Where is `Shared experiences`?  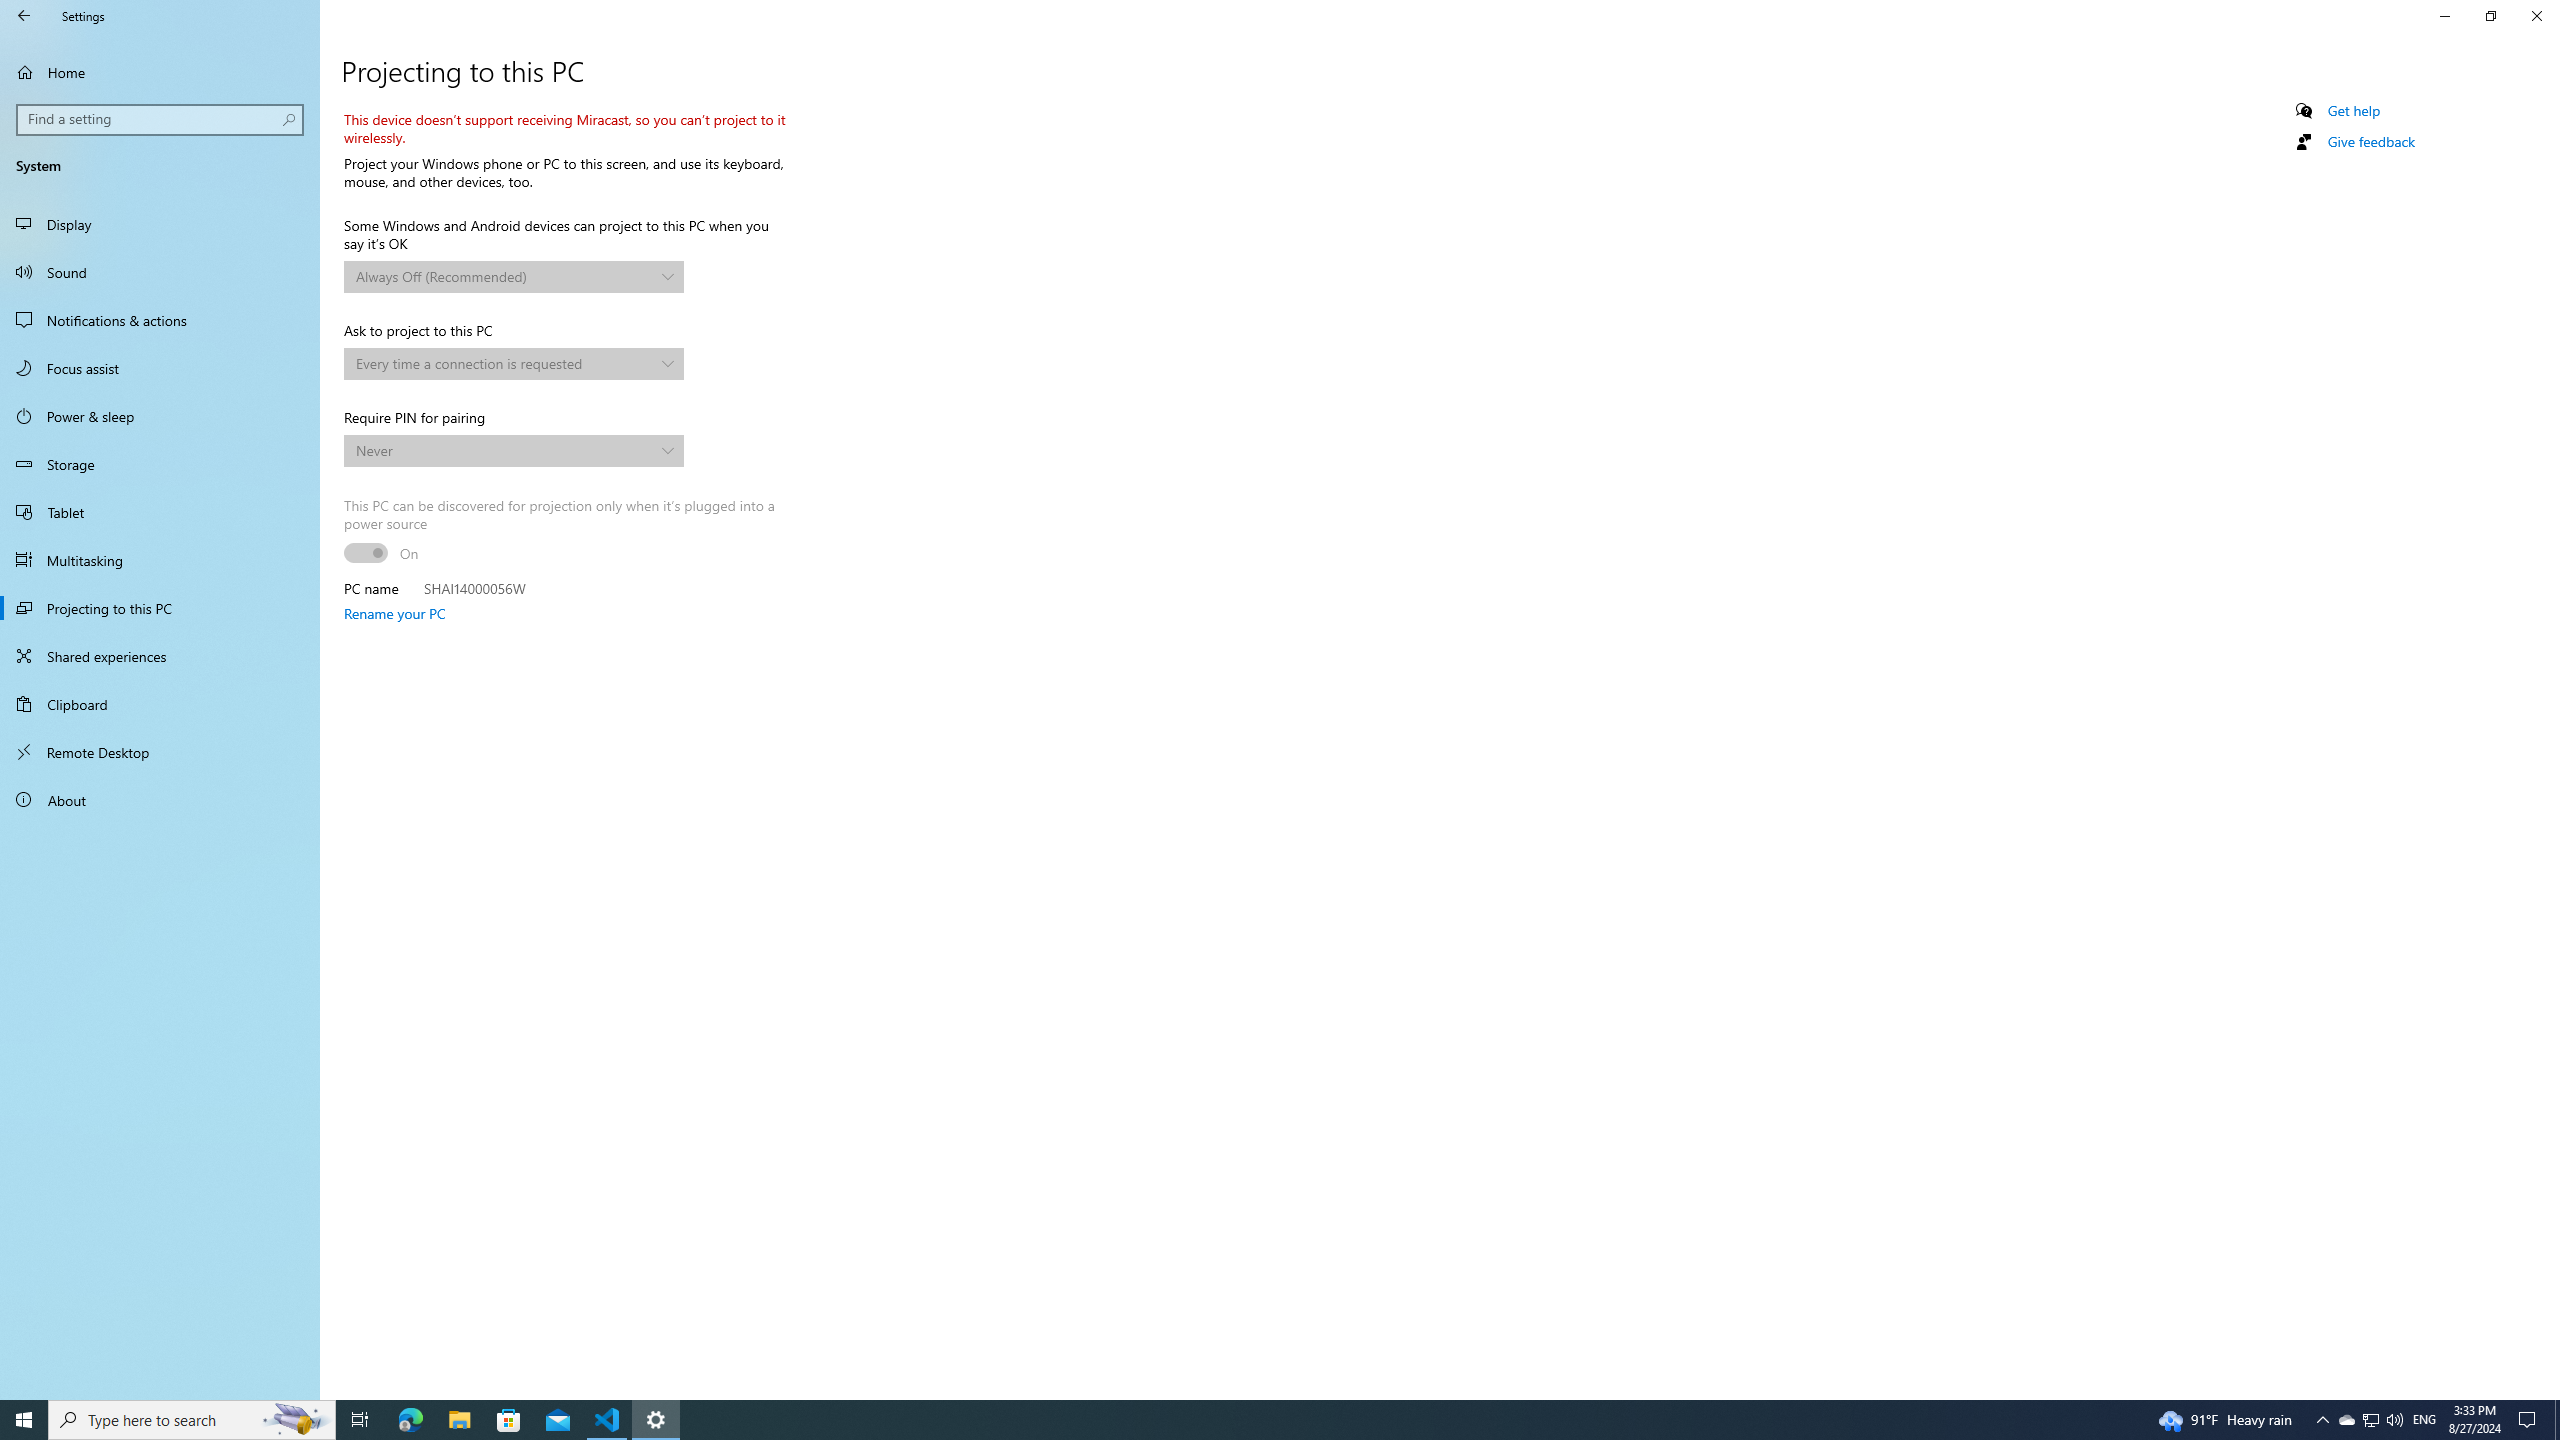
Shared experiences is located at coordinates (160, 656).